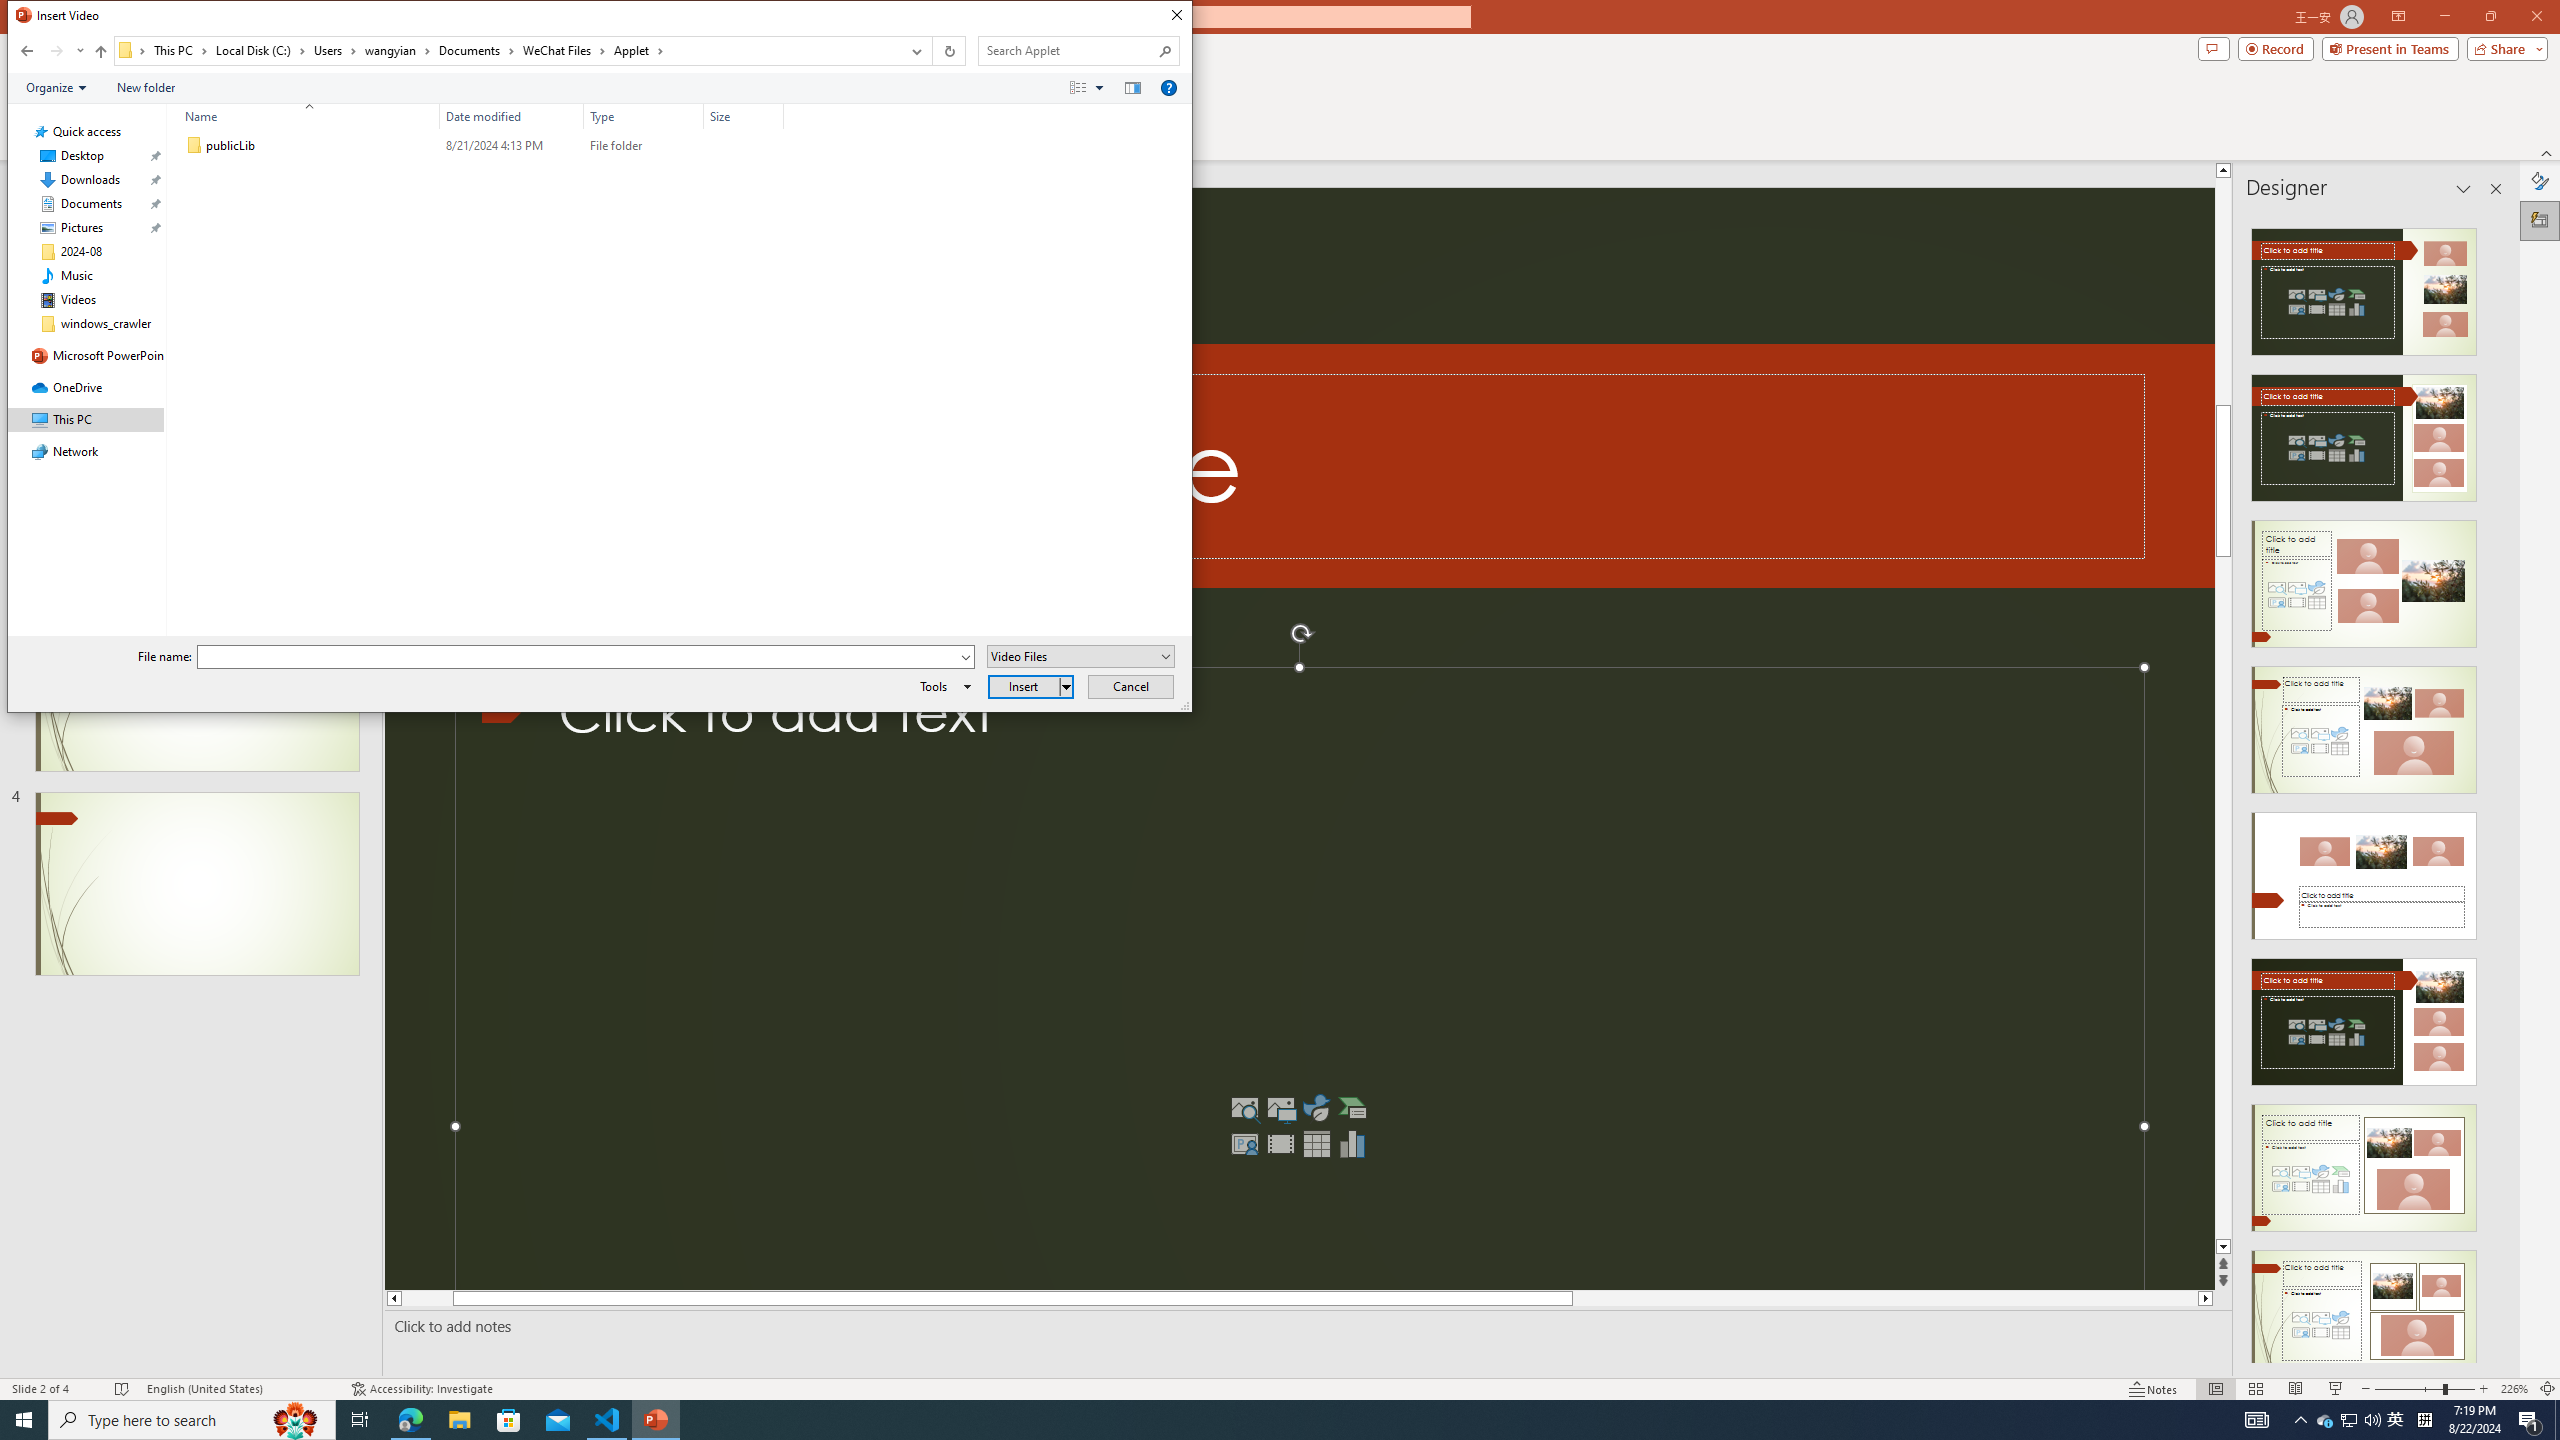 This screenshot has height=1440, width=2560. What do you see at coordinates (578, 657) in the screenshot?
I see `File name:` at bounding box center [578, 657].